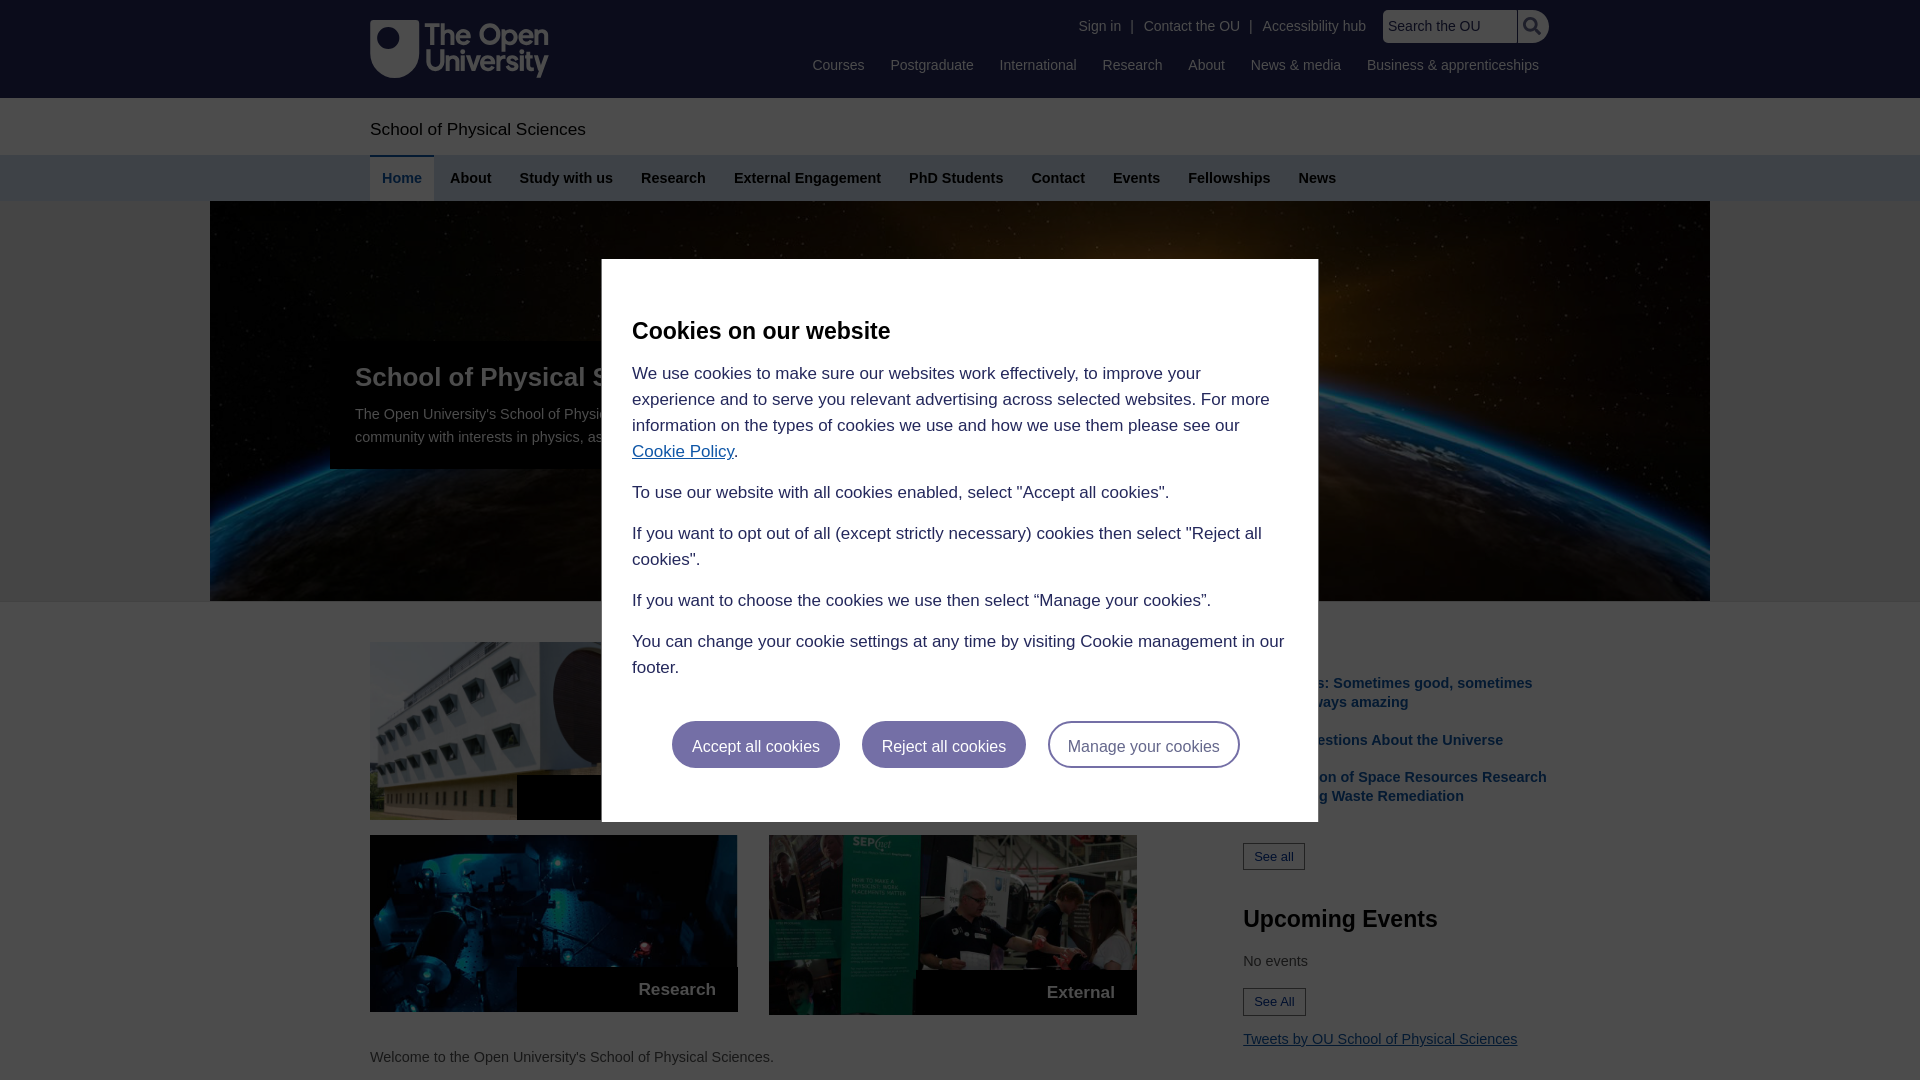  What do you see at coordinates (931, 64) in the screenshot?
I see `Postgraduate` at bounding box center [931, 64].